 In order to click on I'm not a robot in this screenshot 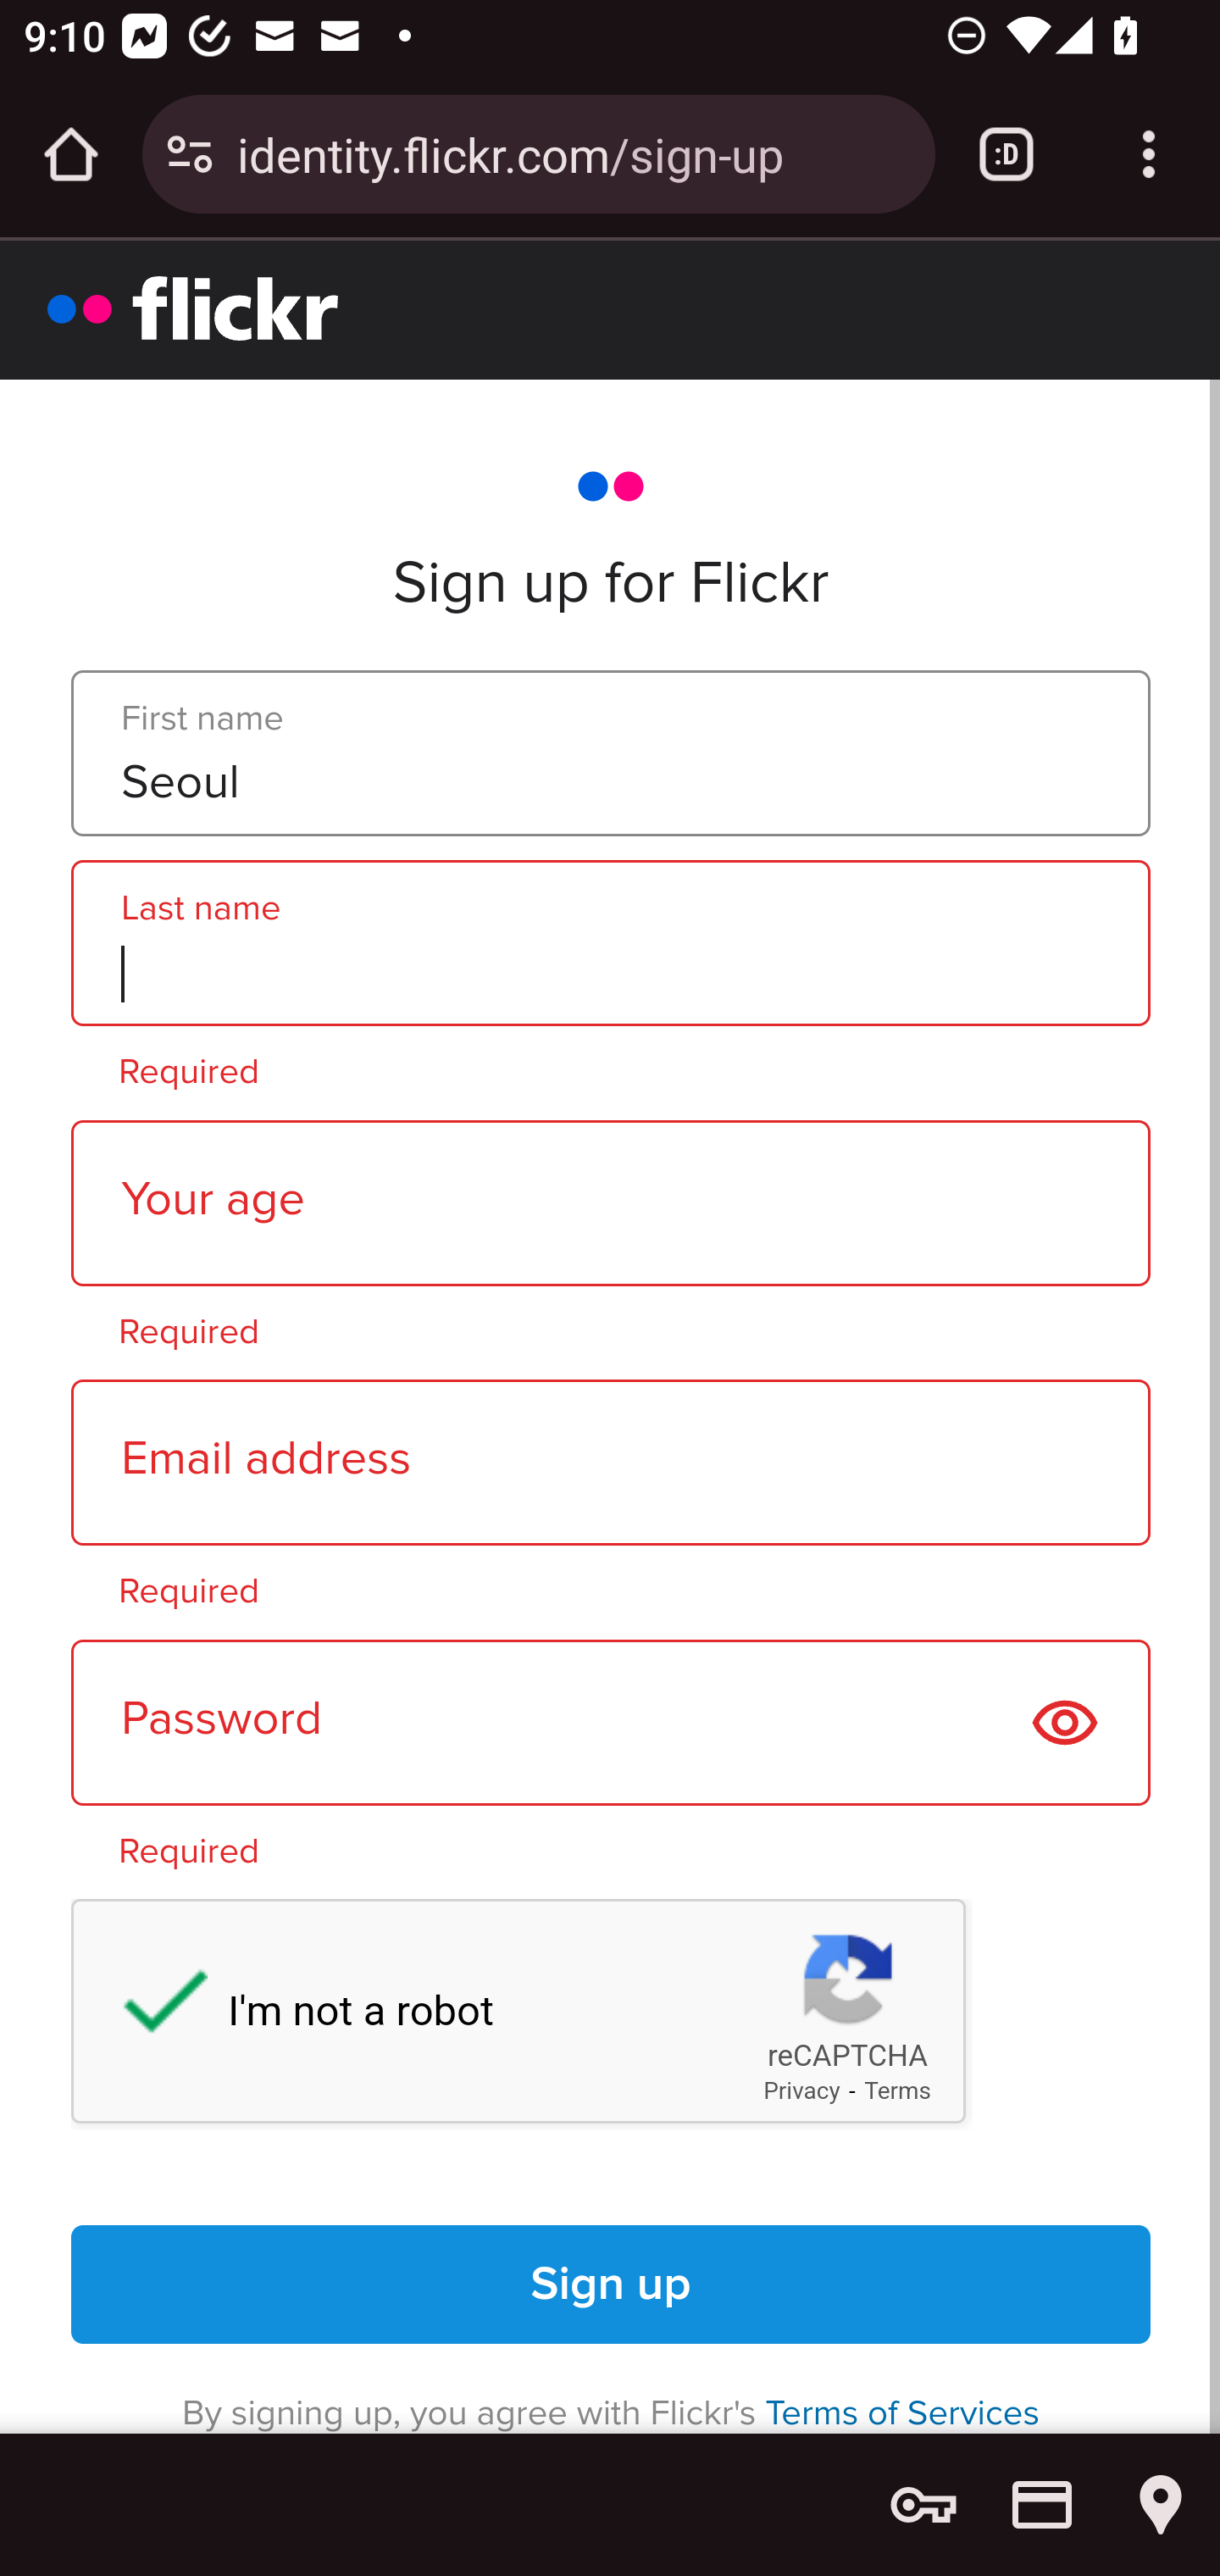, I will do `click(149, 2008)`.